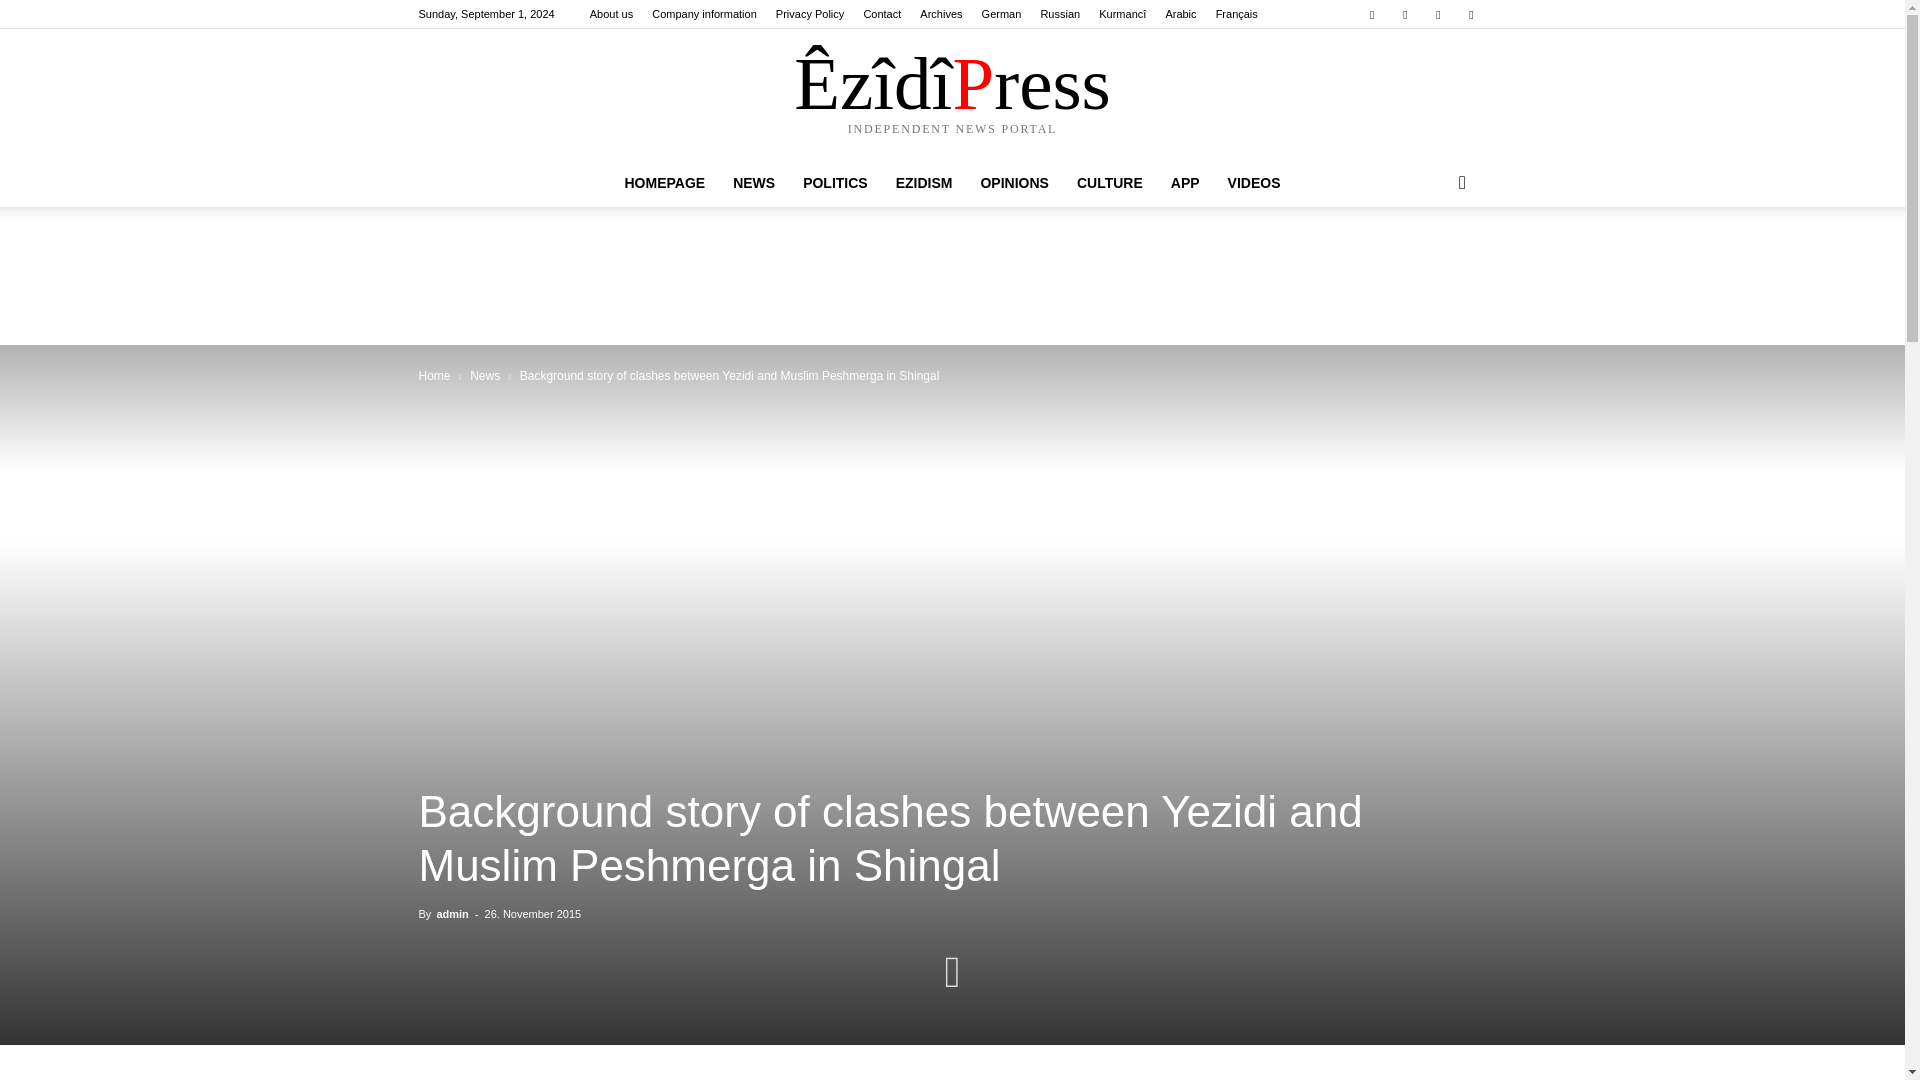 This screenshot has height=1080, width=1920. I want to click on About us, so click(611, 14).